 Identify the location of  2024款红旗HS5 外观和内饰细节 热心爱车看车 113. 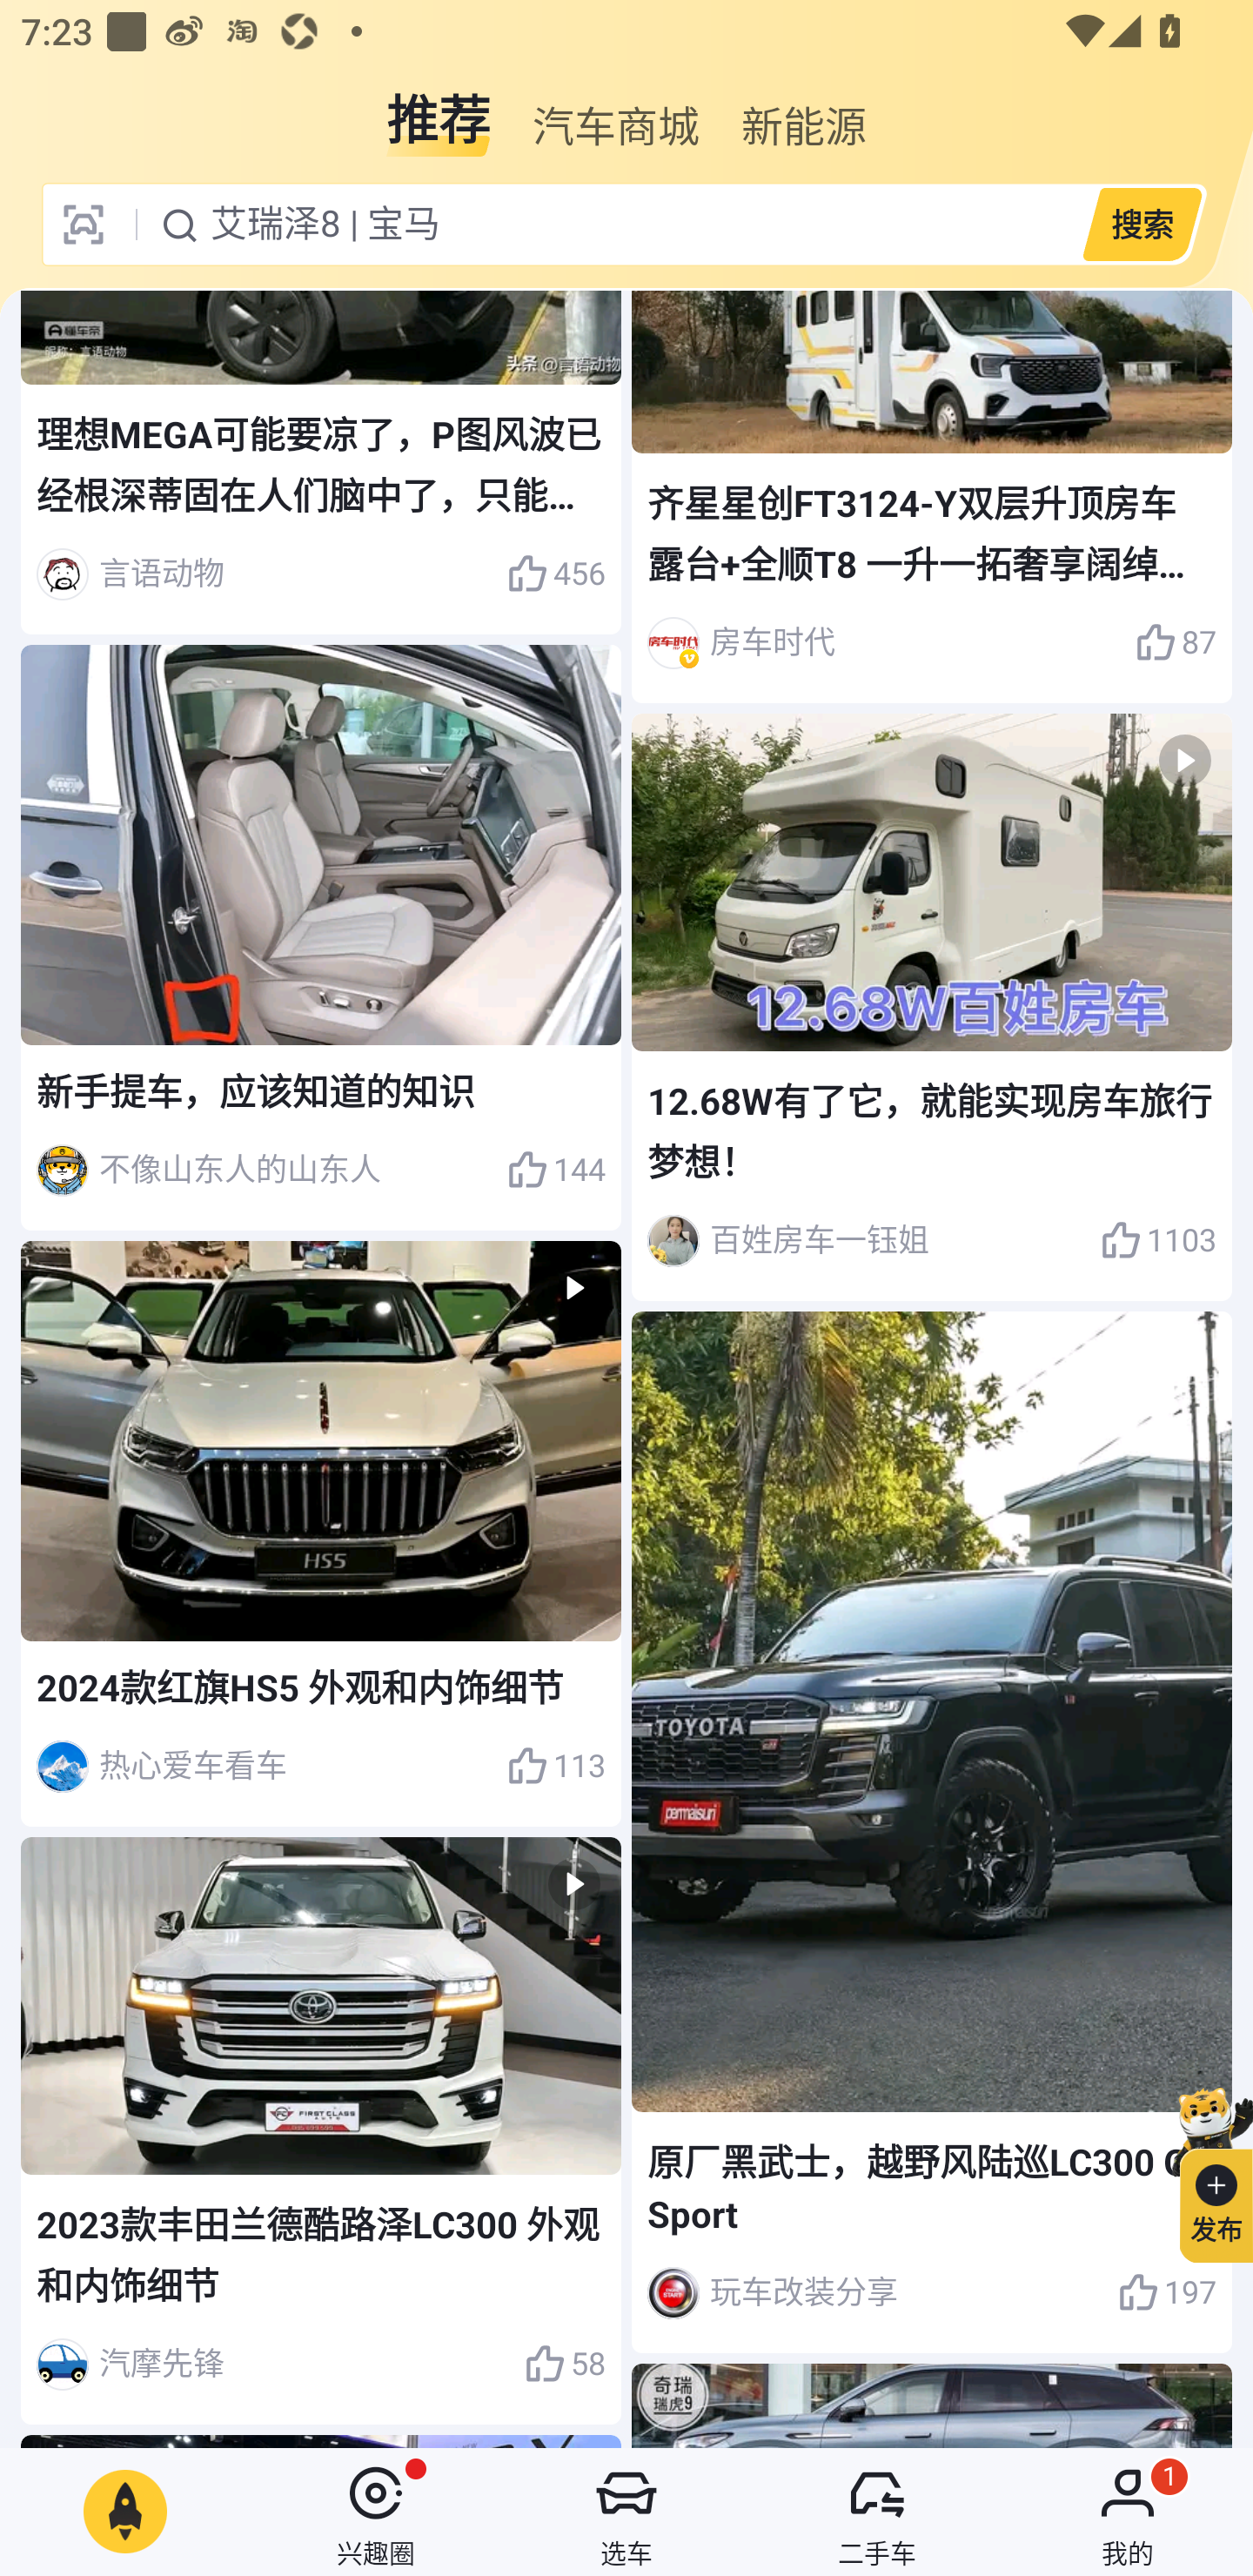
(321, 1533).